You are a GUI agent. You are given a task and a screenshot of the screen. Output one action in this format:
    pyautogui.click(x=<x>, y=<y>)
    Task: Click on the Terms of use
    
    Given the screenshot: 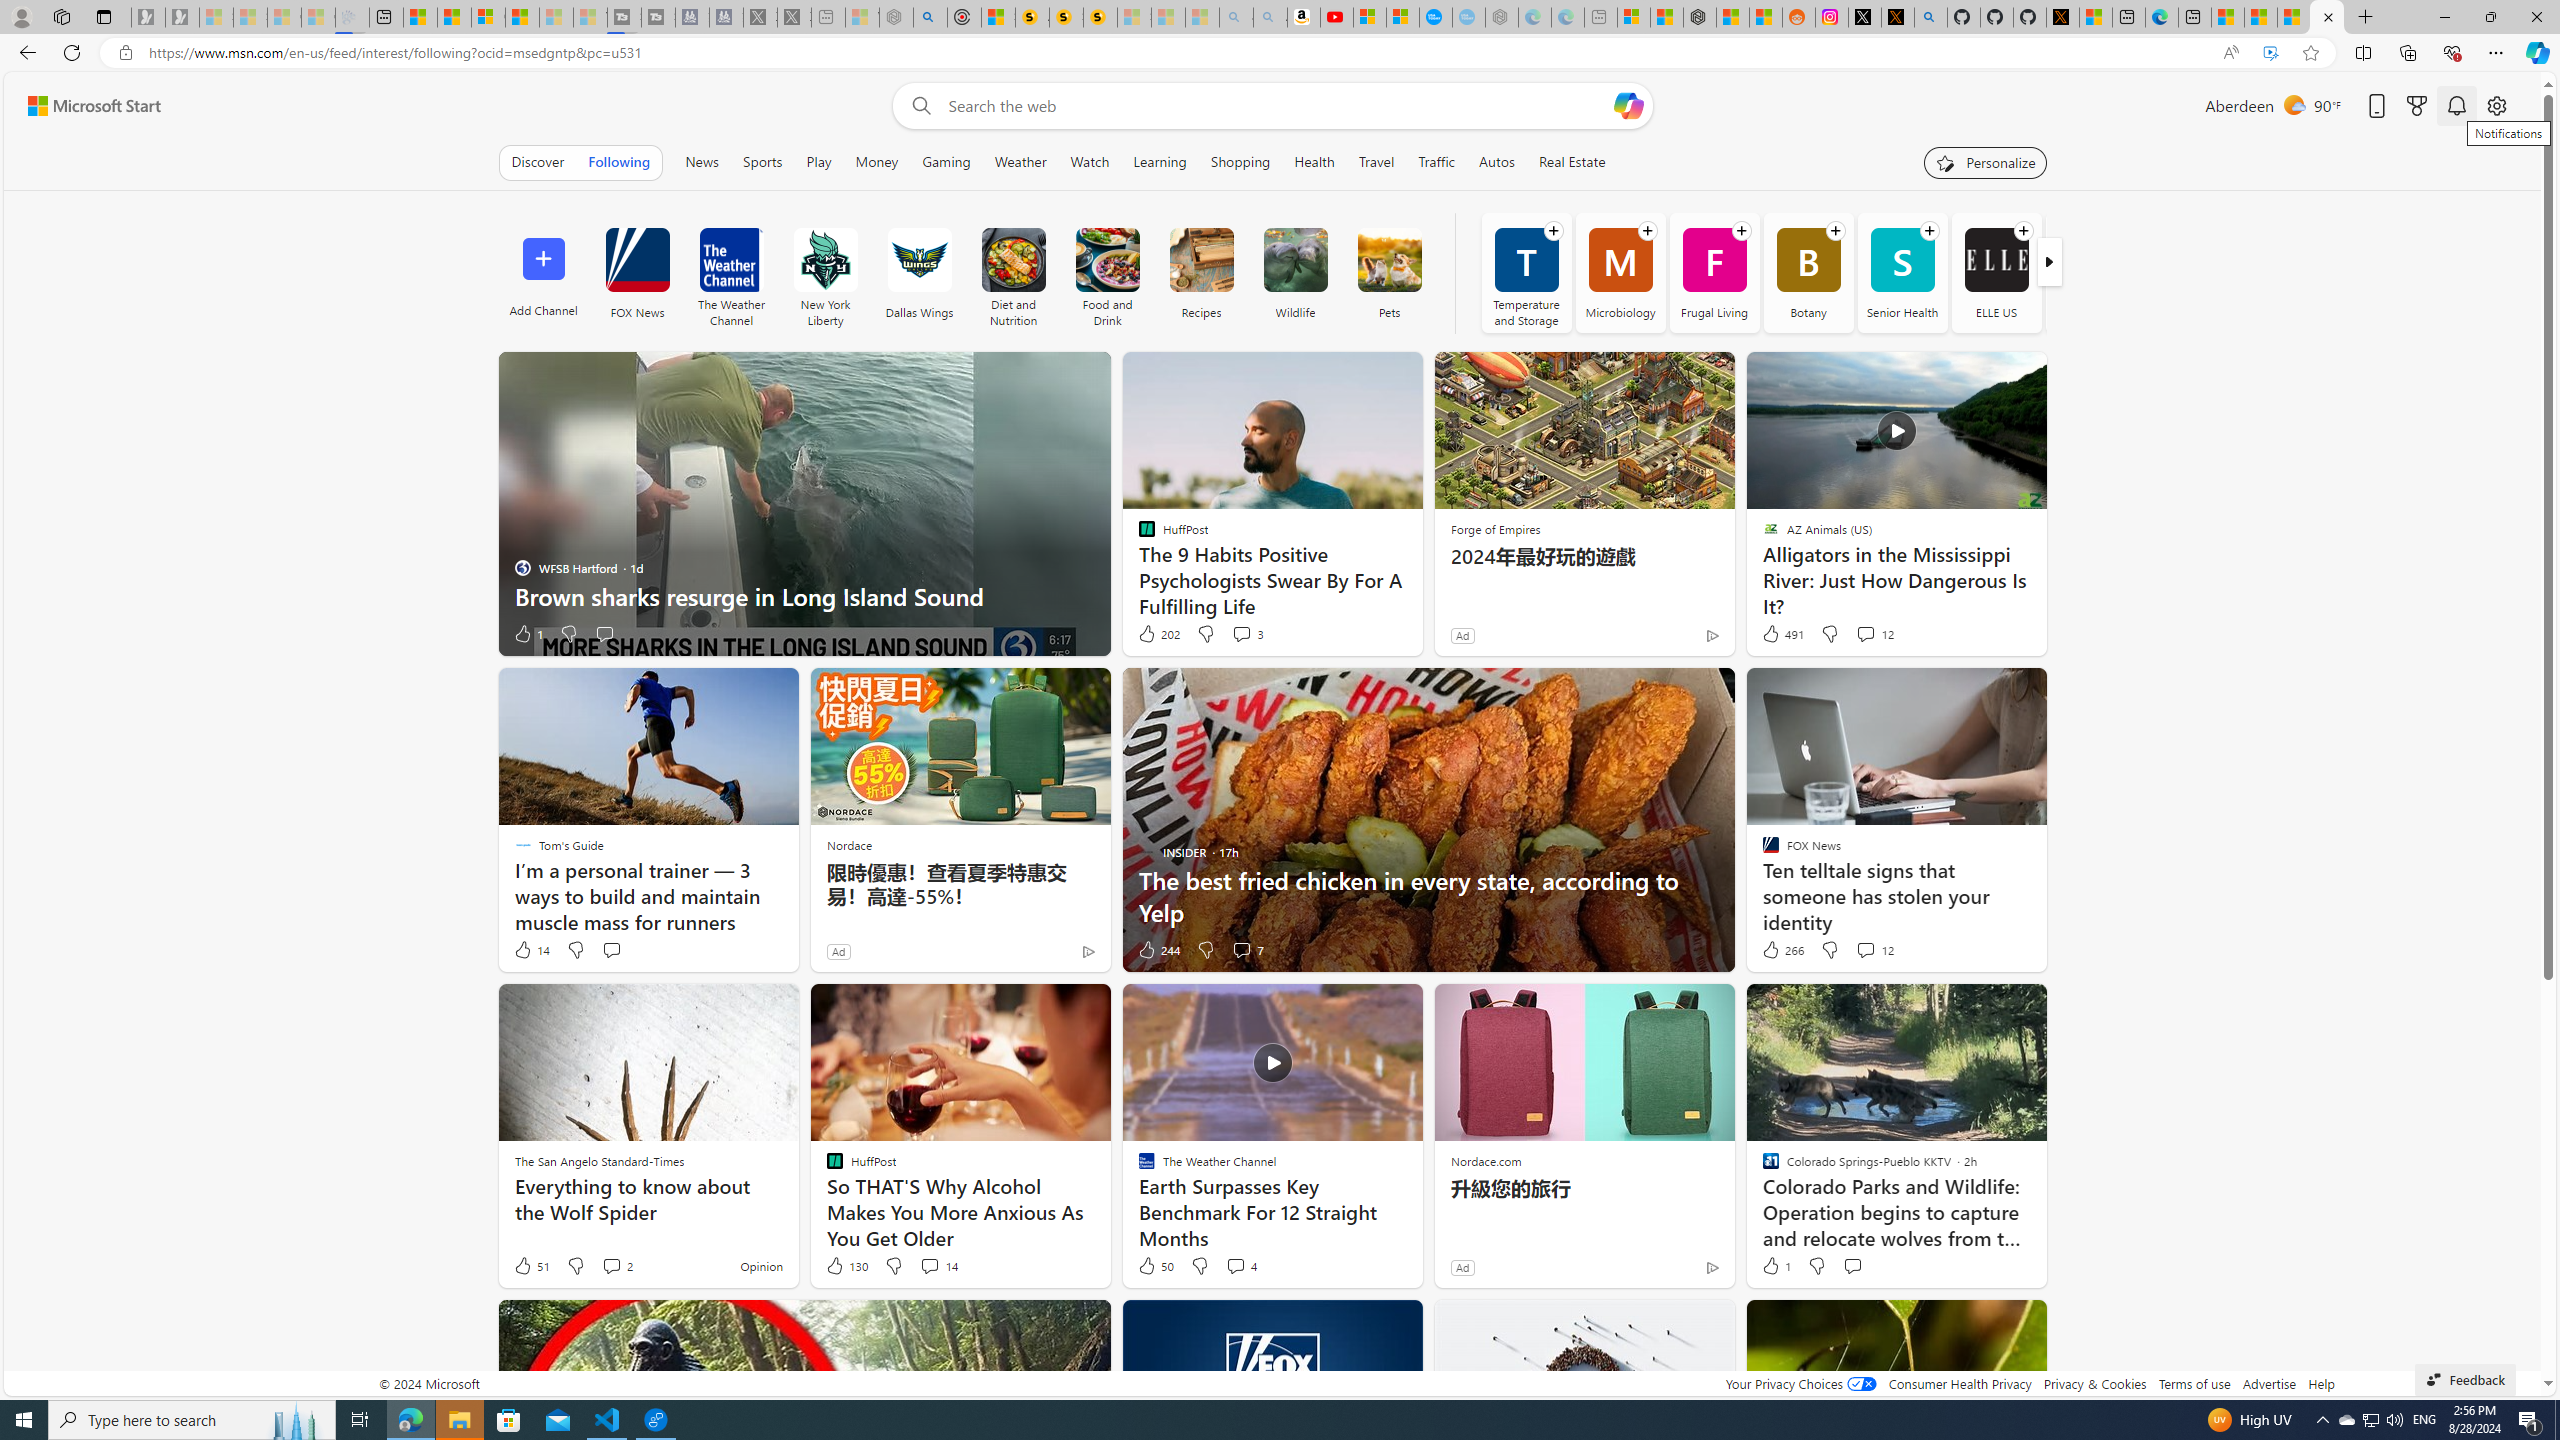 What is the action you would take?
    pyautogui.click(x=2194, y=1384)
    